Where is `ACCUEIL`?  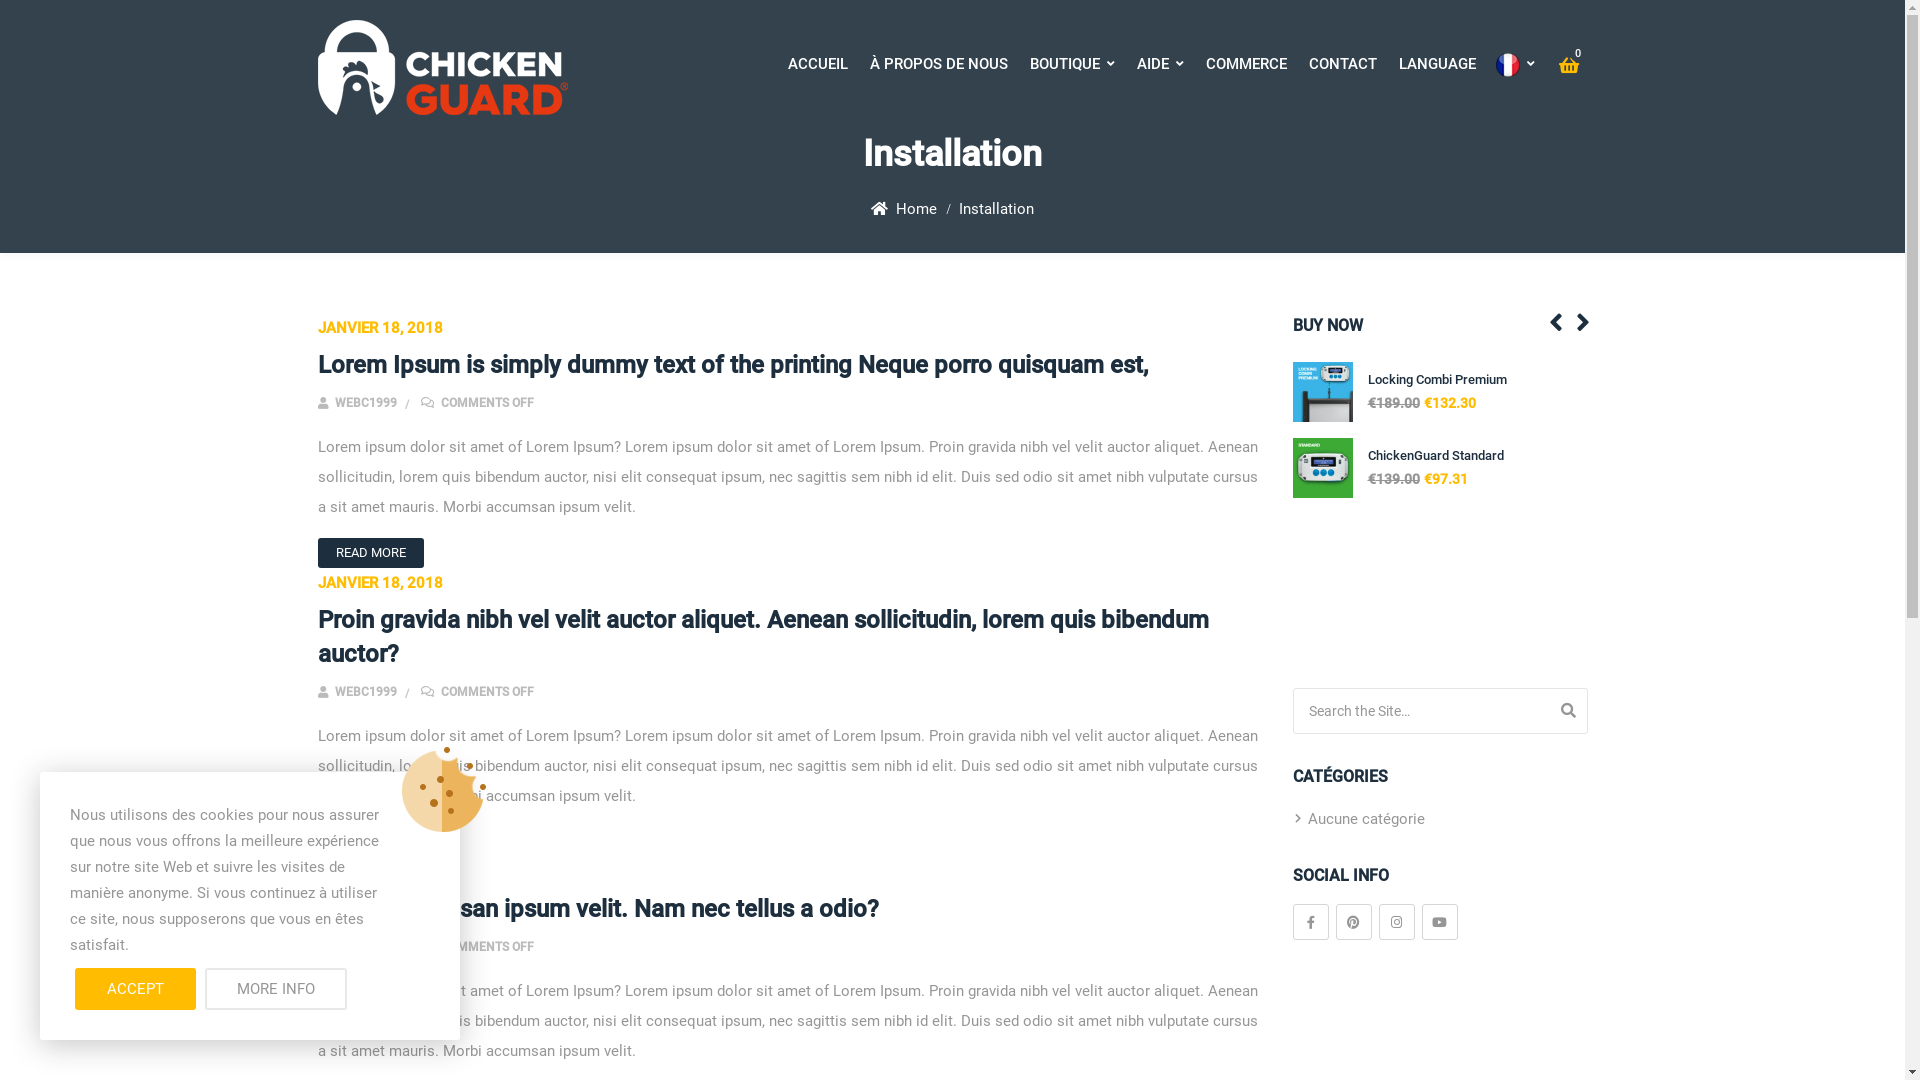
ACCUEIL is located at coordinates (818, 64).